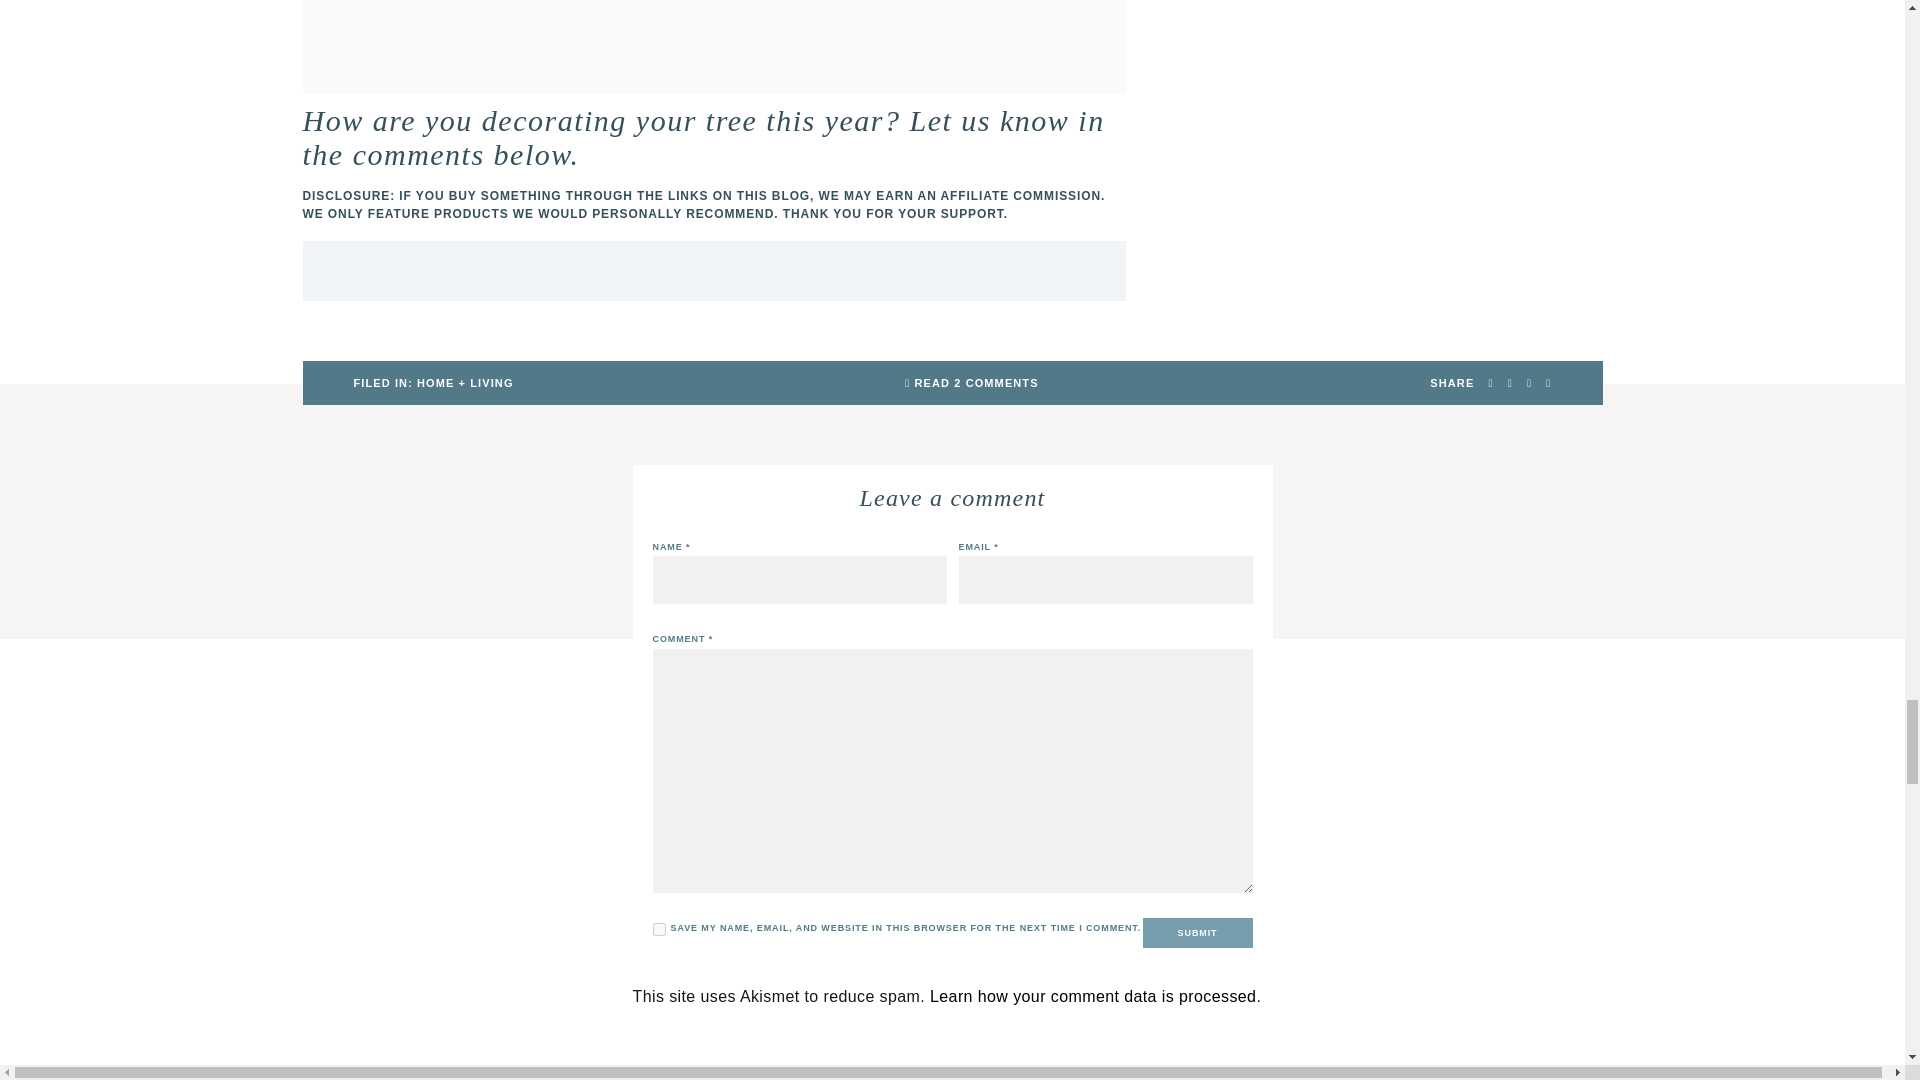  What do you see at coordinates (1198, 933) in the screenshot?
I see `Submit` at bounding box center [1198, 933].